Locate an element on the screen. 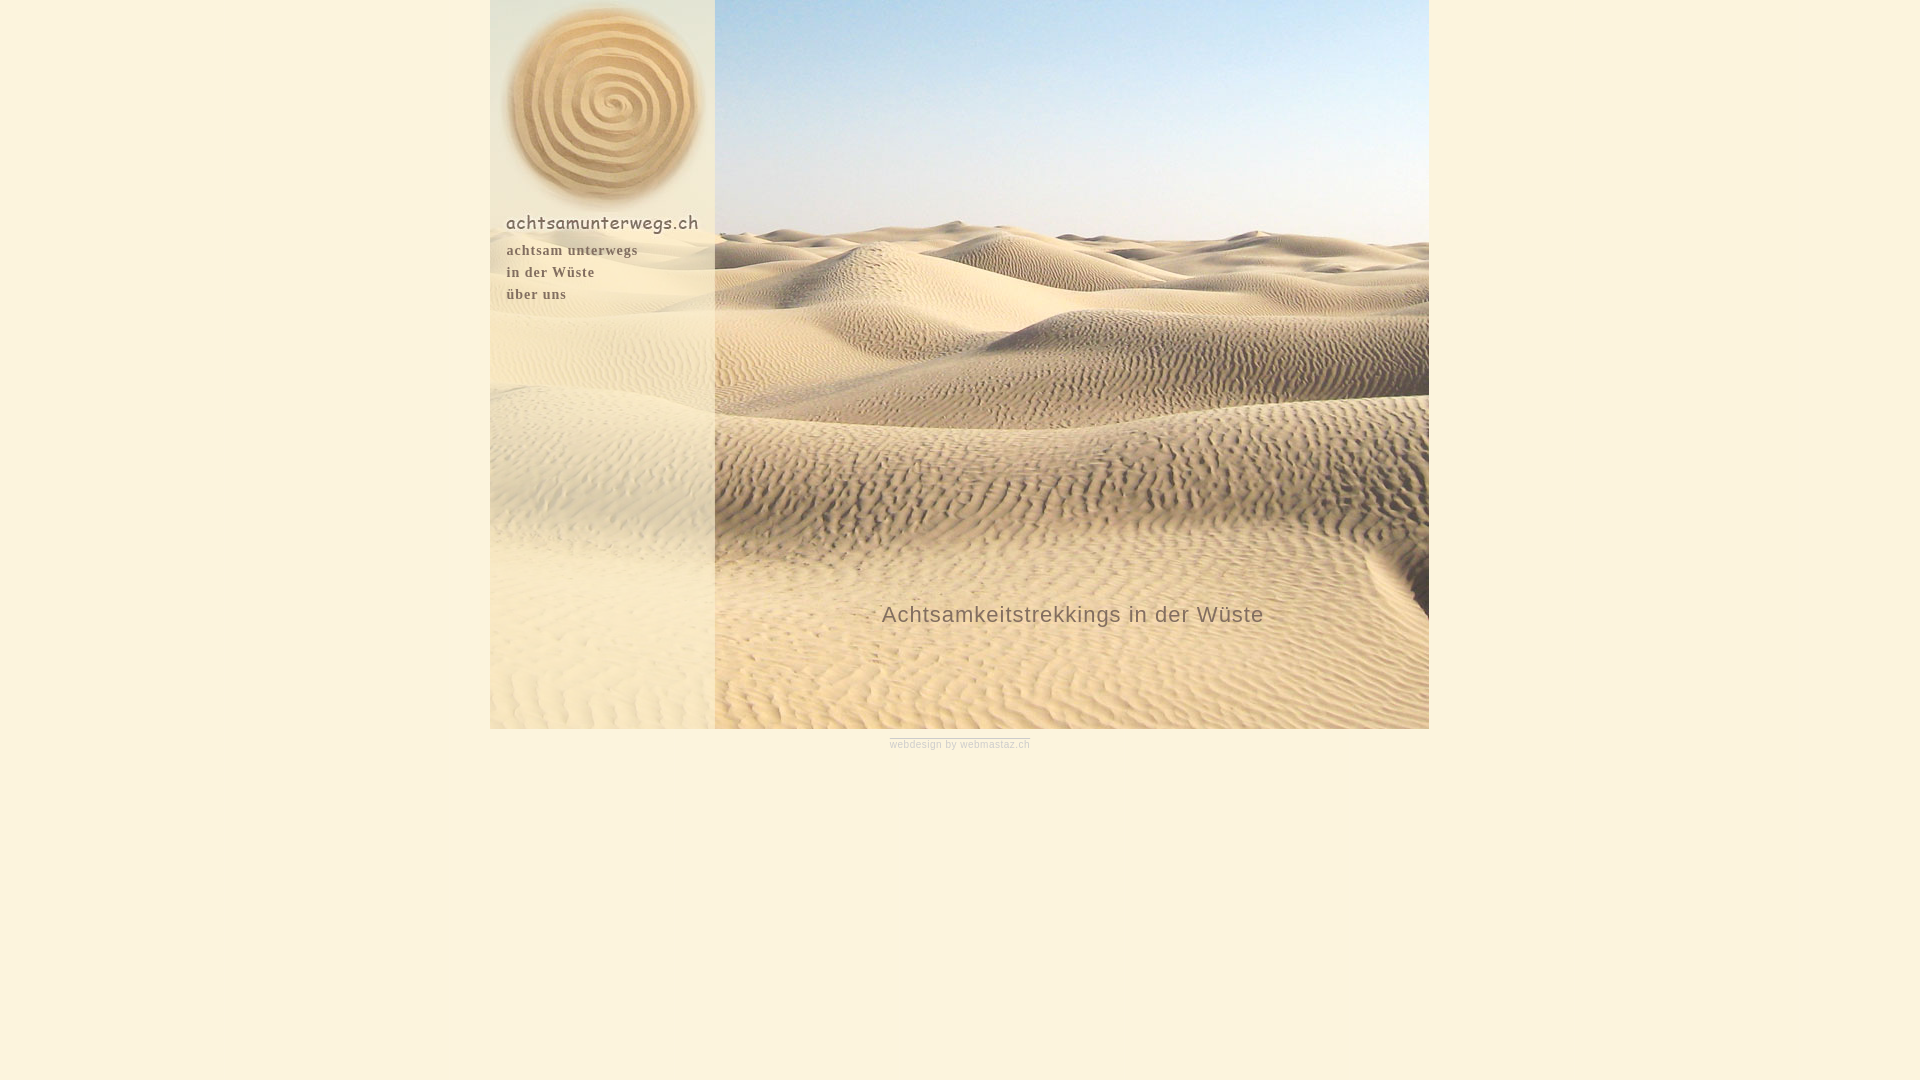 The width and height of the screenshot is (1920, 1080). achtsam unterwegs is located at coordinates (572, 250).